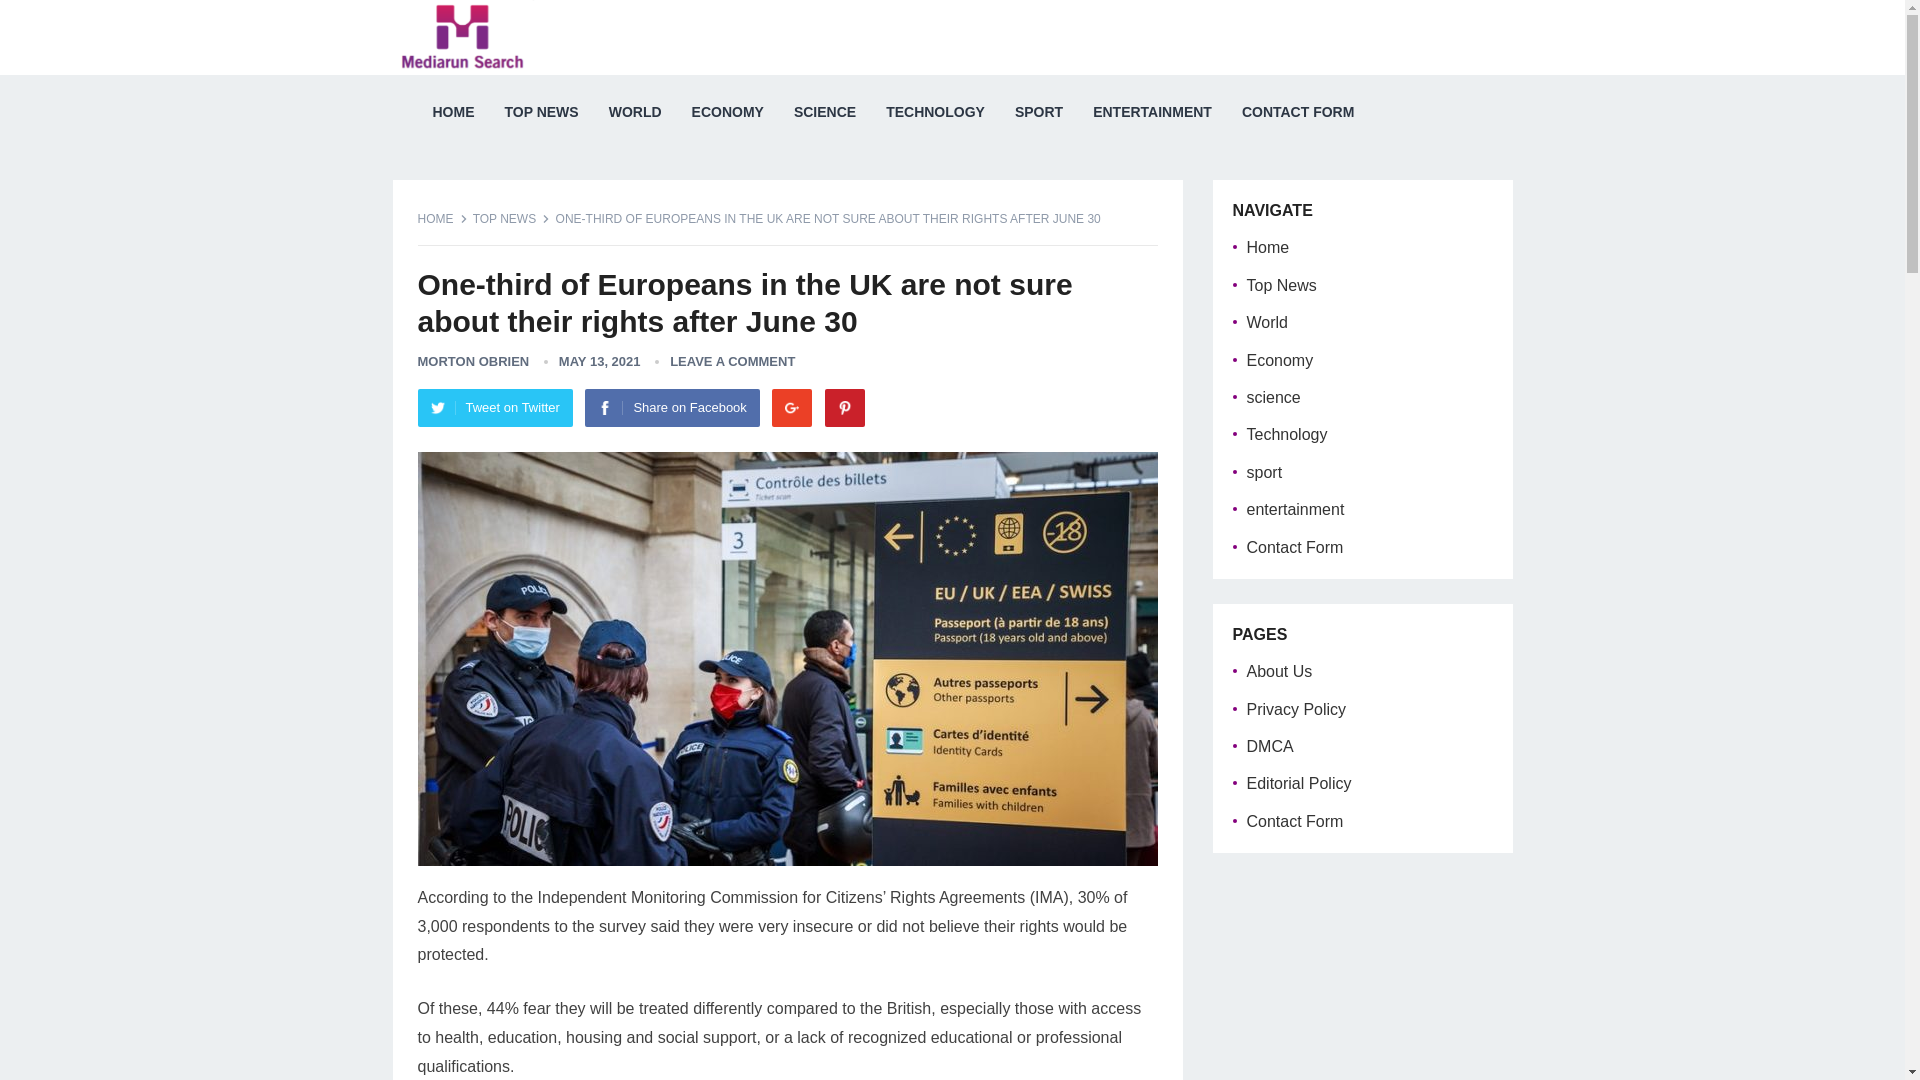  What do you see at coordinates (1152, 112) in the screenshot?
I see `ENTERTAINMENT` at bounding box center [1152, 112].